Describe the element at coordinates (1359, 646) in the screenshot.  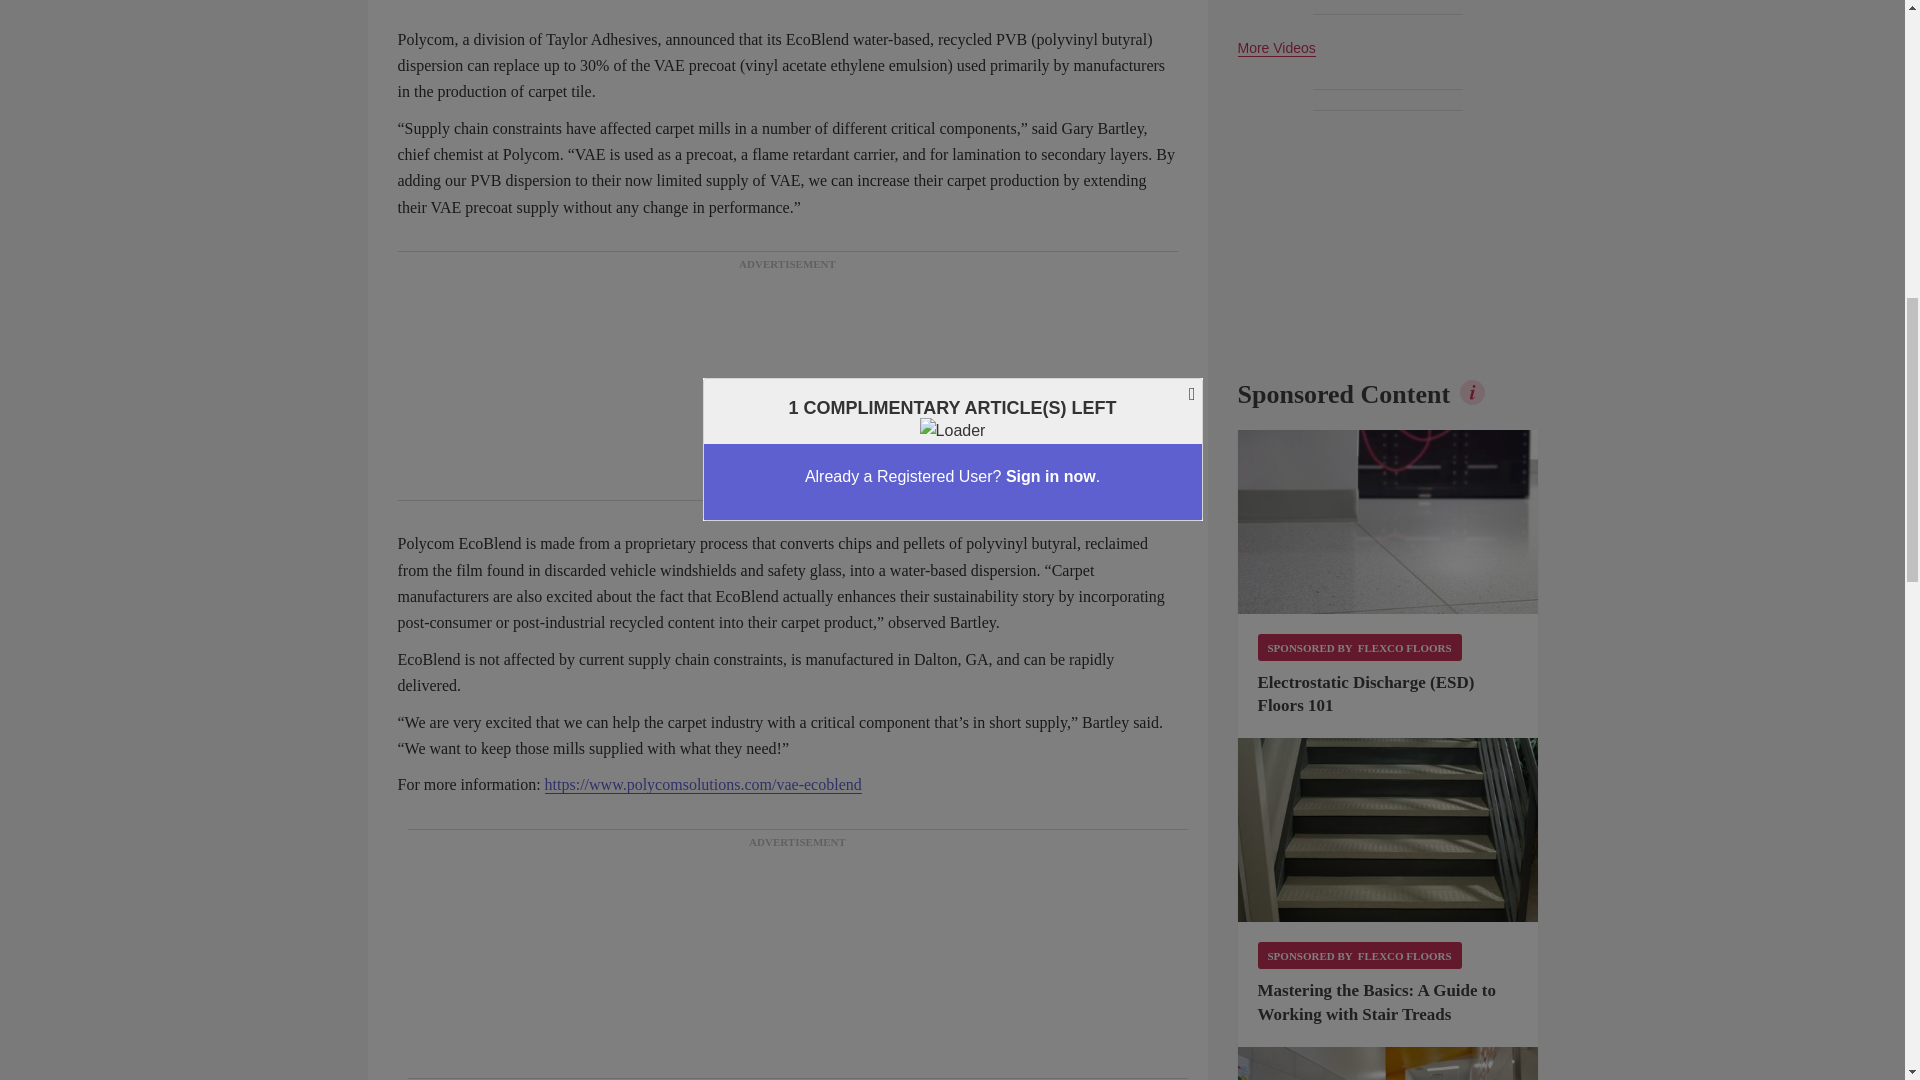
I see `Sponsored by Flexco Floors` at that location.